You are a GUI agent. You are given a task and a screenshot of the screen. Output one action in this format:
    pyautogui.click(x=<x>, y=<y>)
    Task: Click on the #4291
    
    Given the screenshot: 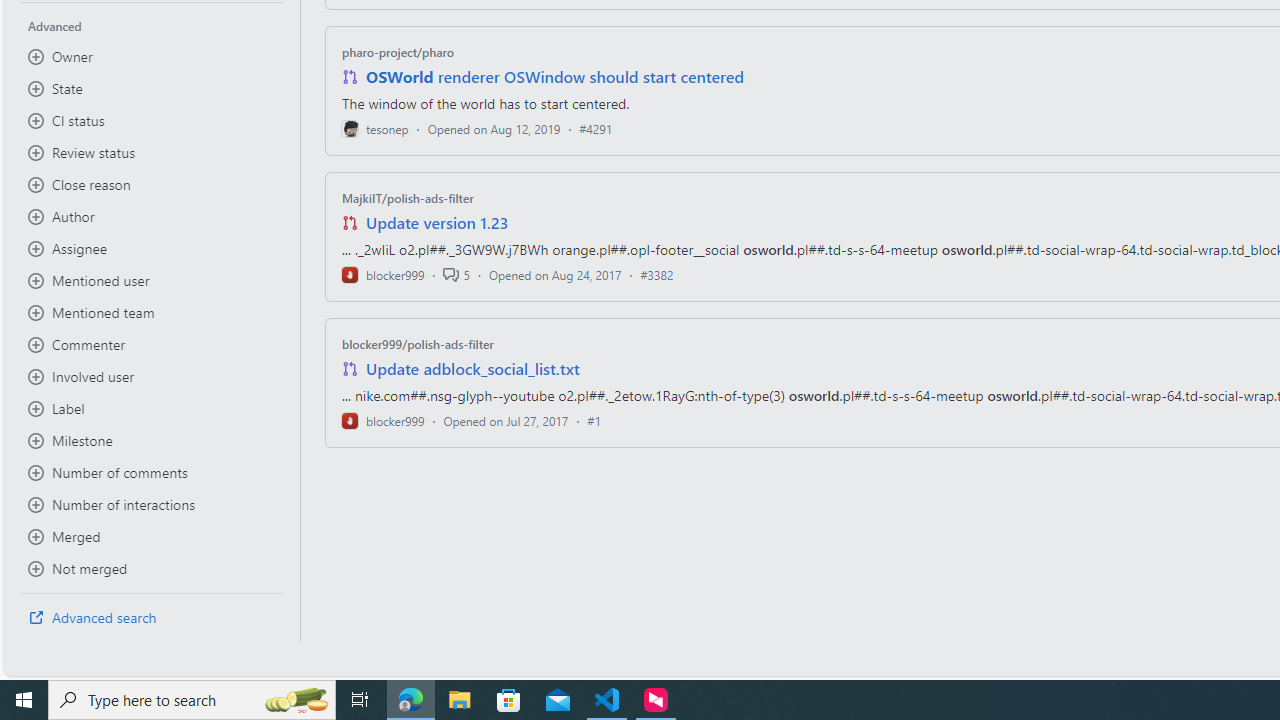 What is the action you would take?
    pyautogui.click(x=596, y=128)
    